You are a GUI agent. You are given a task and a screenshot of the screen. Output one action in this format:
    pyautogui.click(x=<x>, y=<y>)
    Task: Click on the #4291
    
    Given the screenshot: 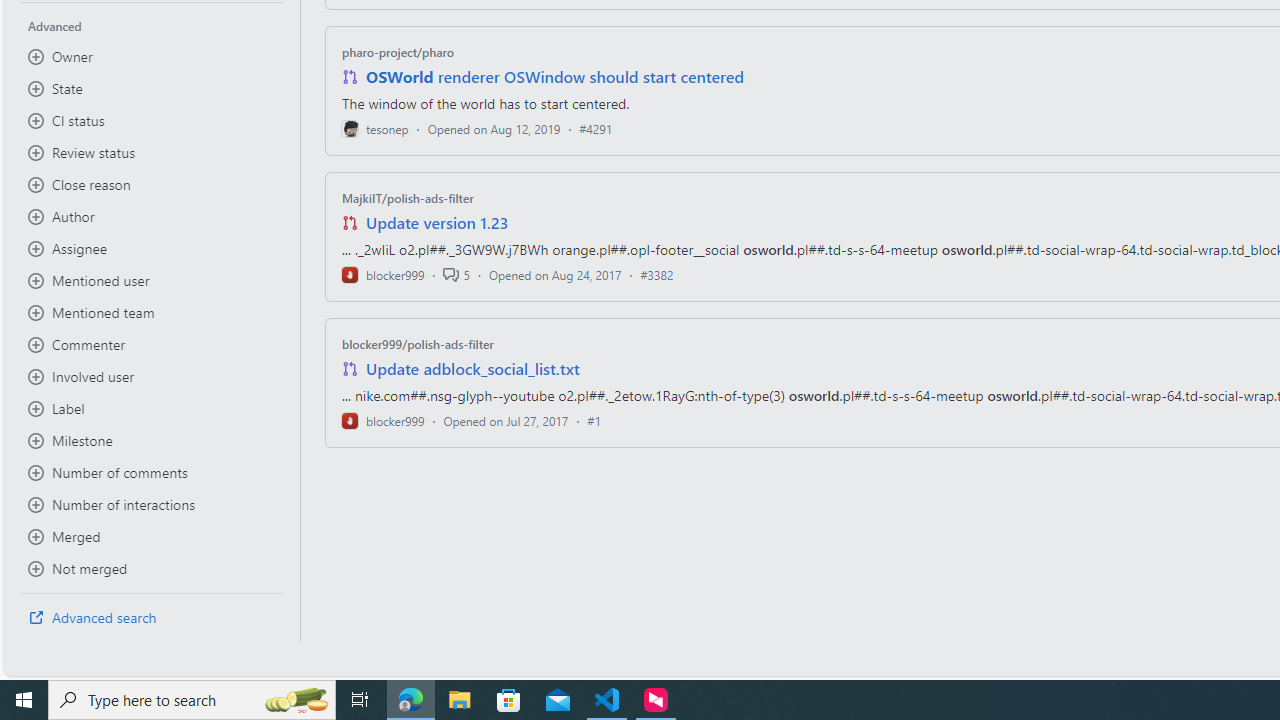 What is the action you would take?
    pyautogui.click(x=596, y=128)
    